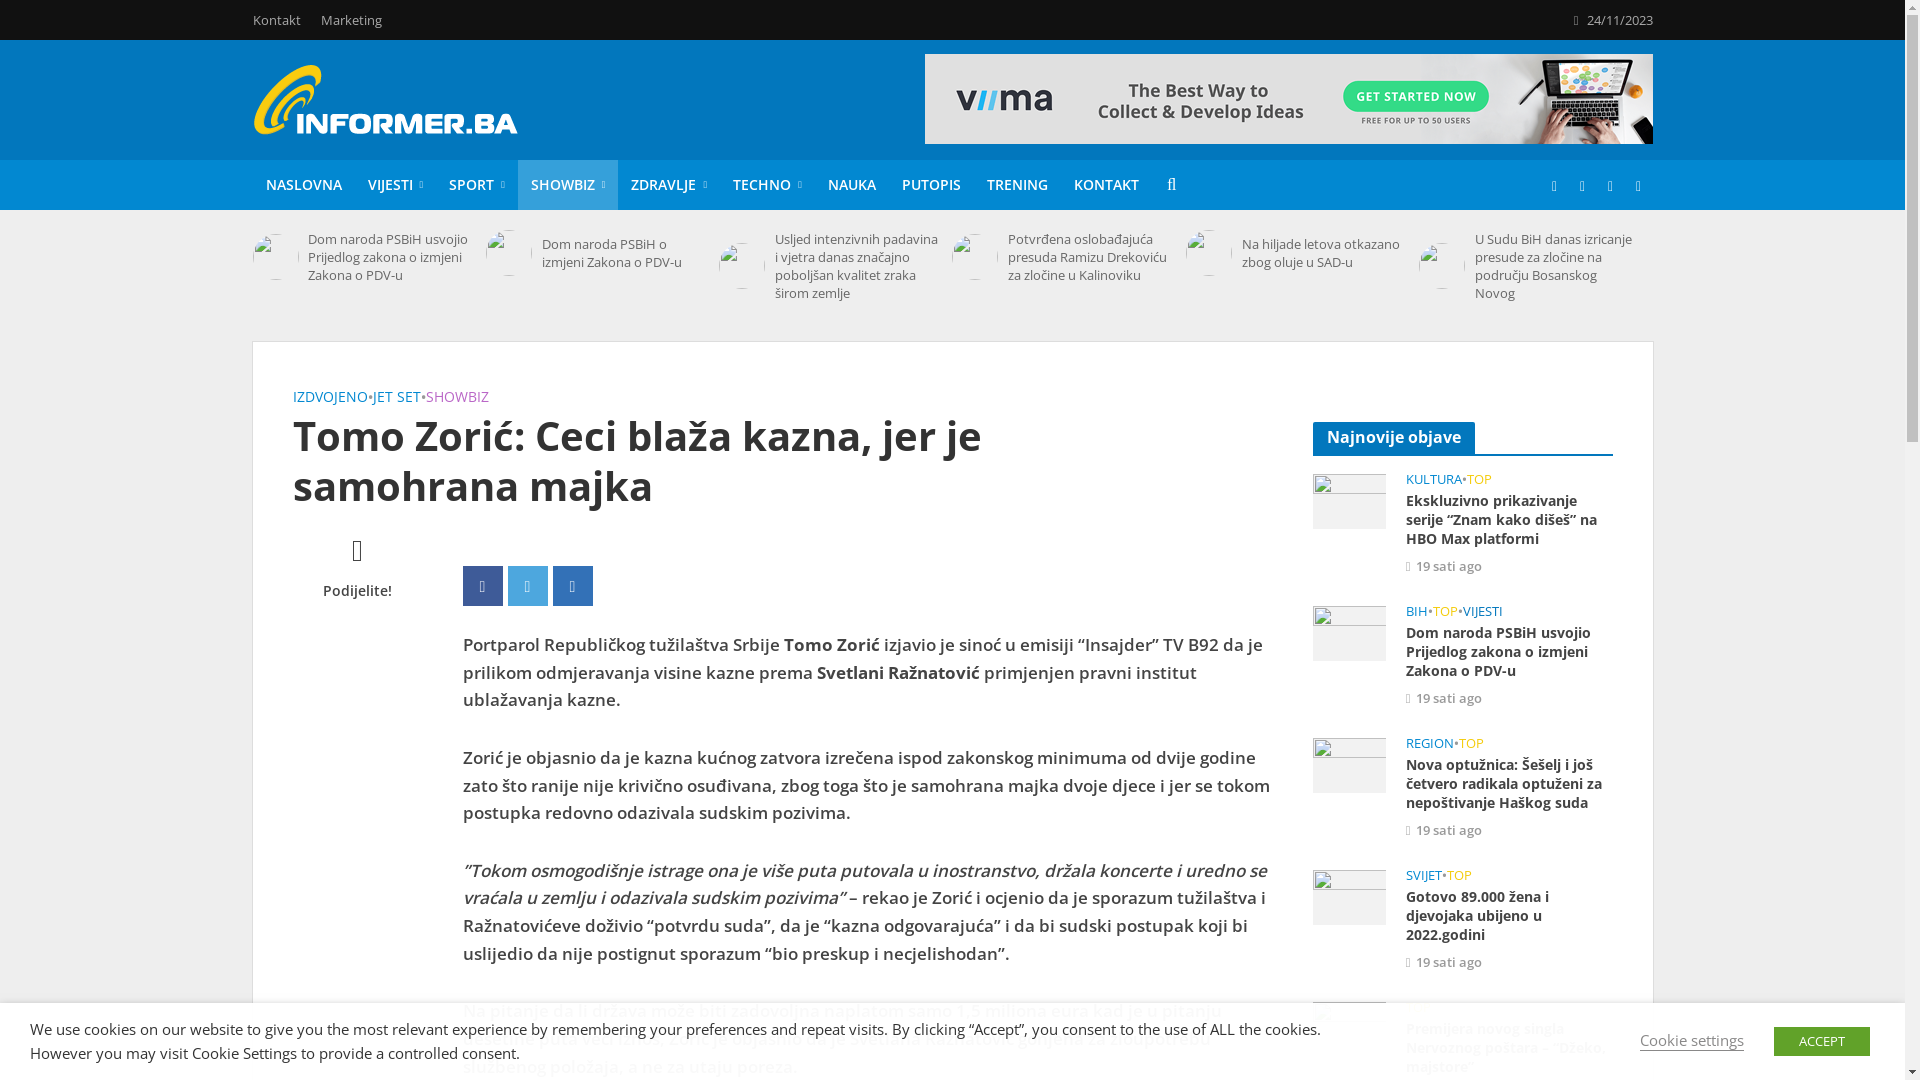  What do you see at coordinates (669, 185) in the screenshot?
I see `ZDRAVLJE` at bounding box center [669, 185].